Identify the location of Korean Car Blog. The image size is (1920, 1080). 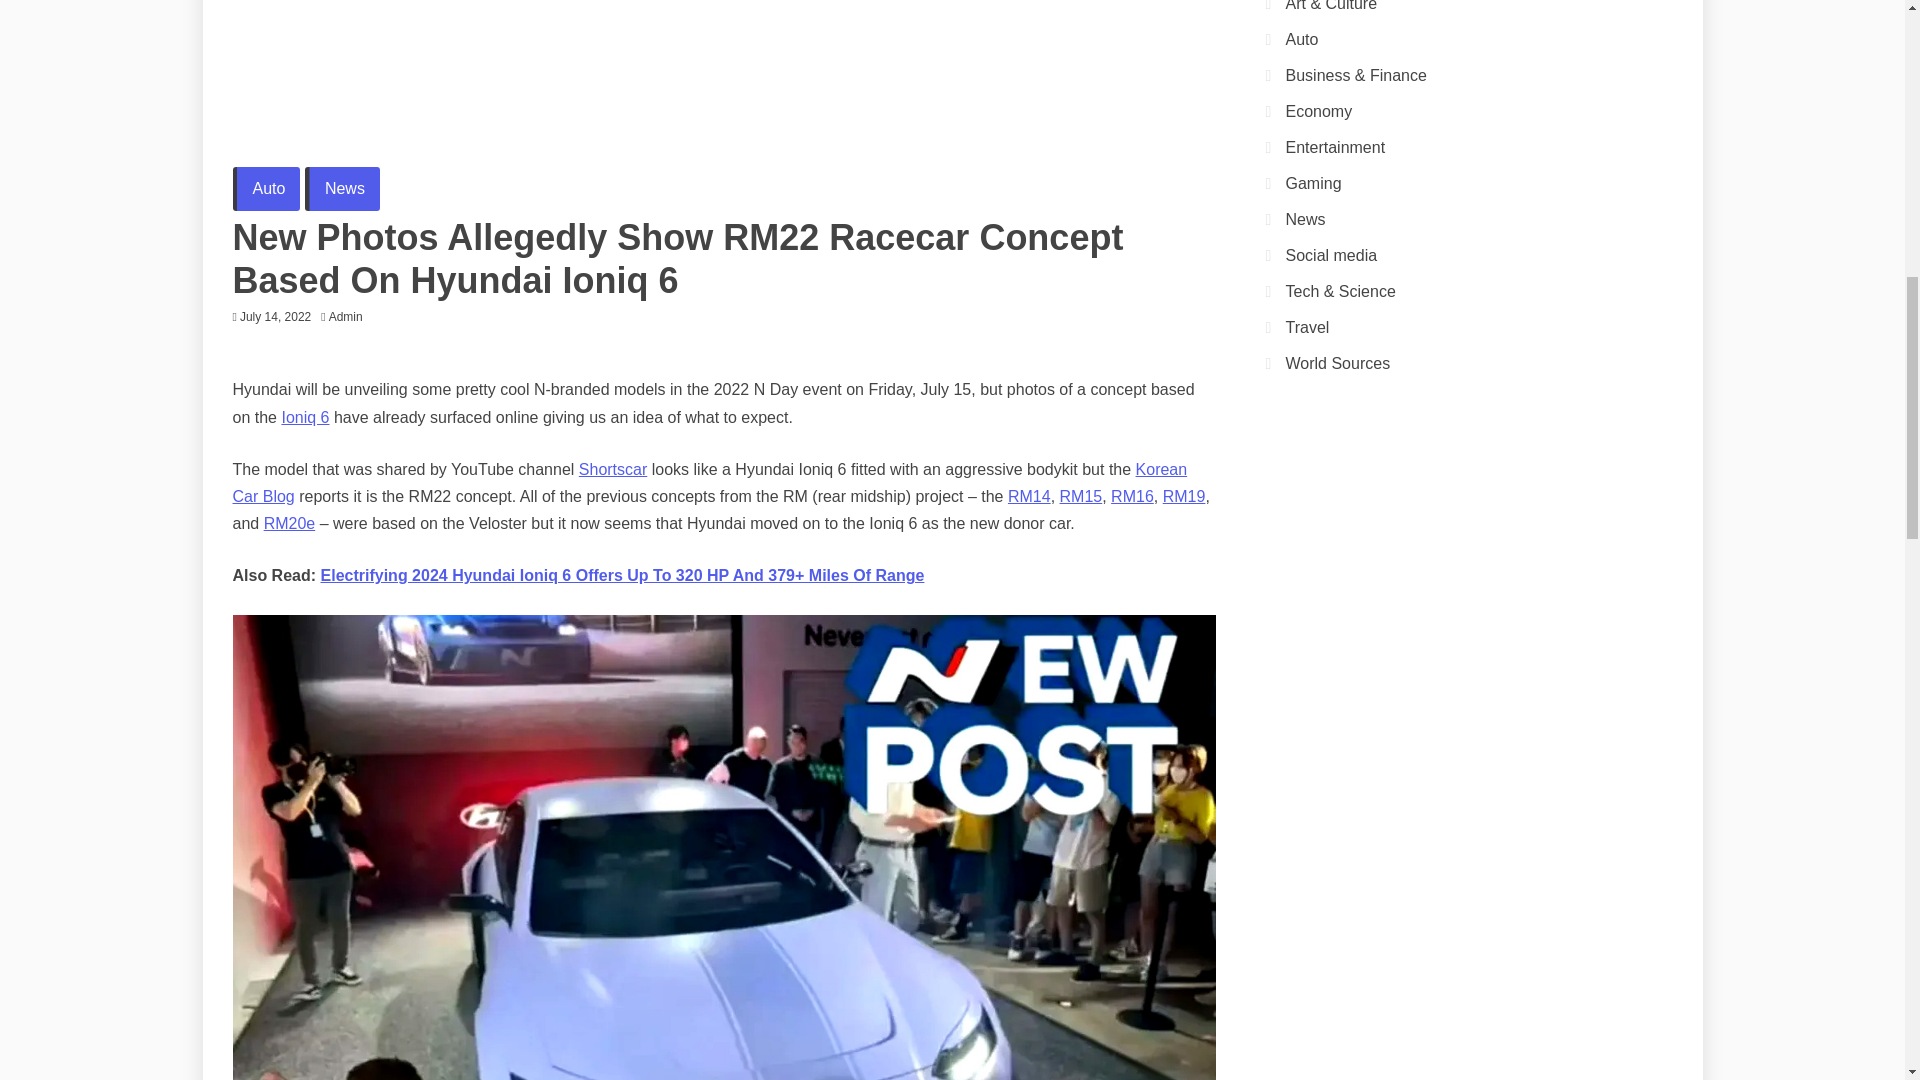
(709, 483).